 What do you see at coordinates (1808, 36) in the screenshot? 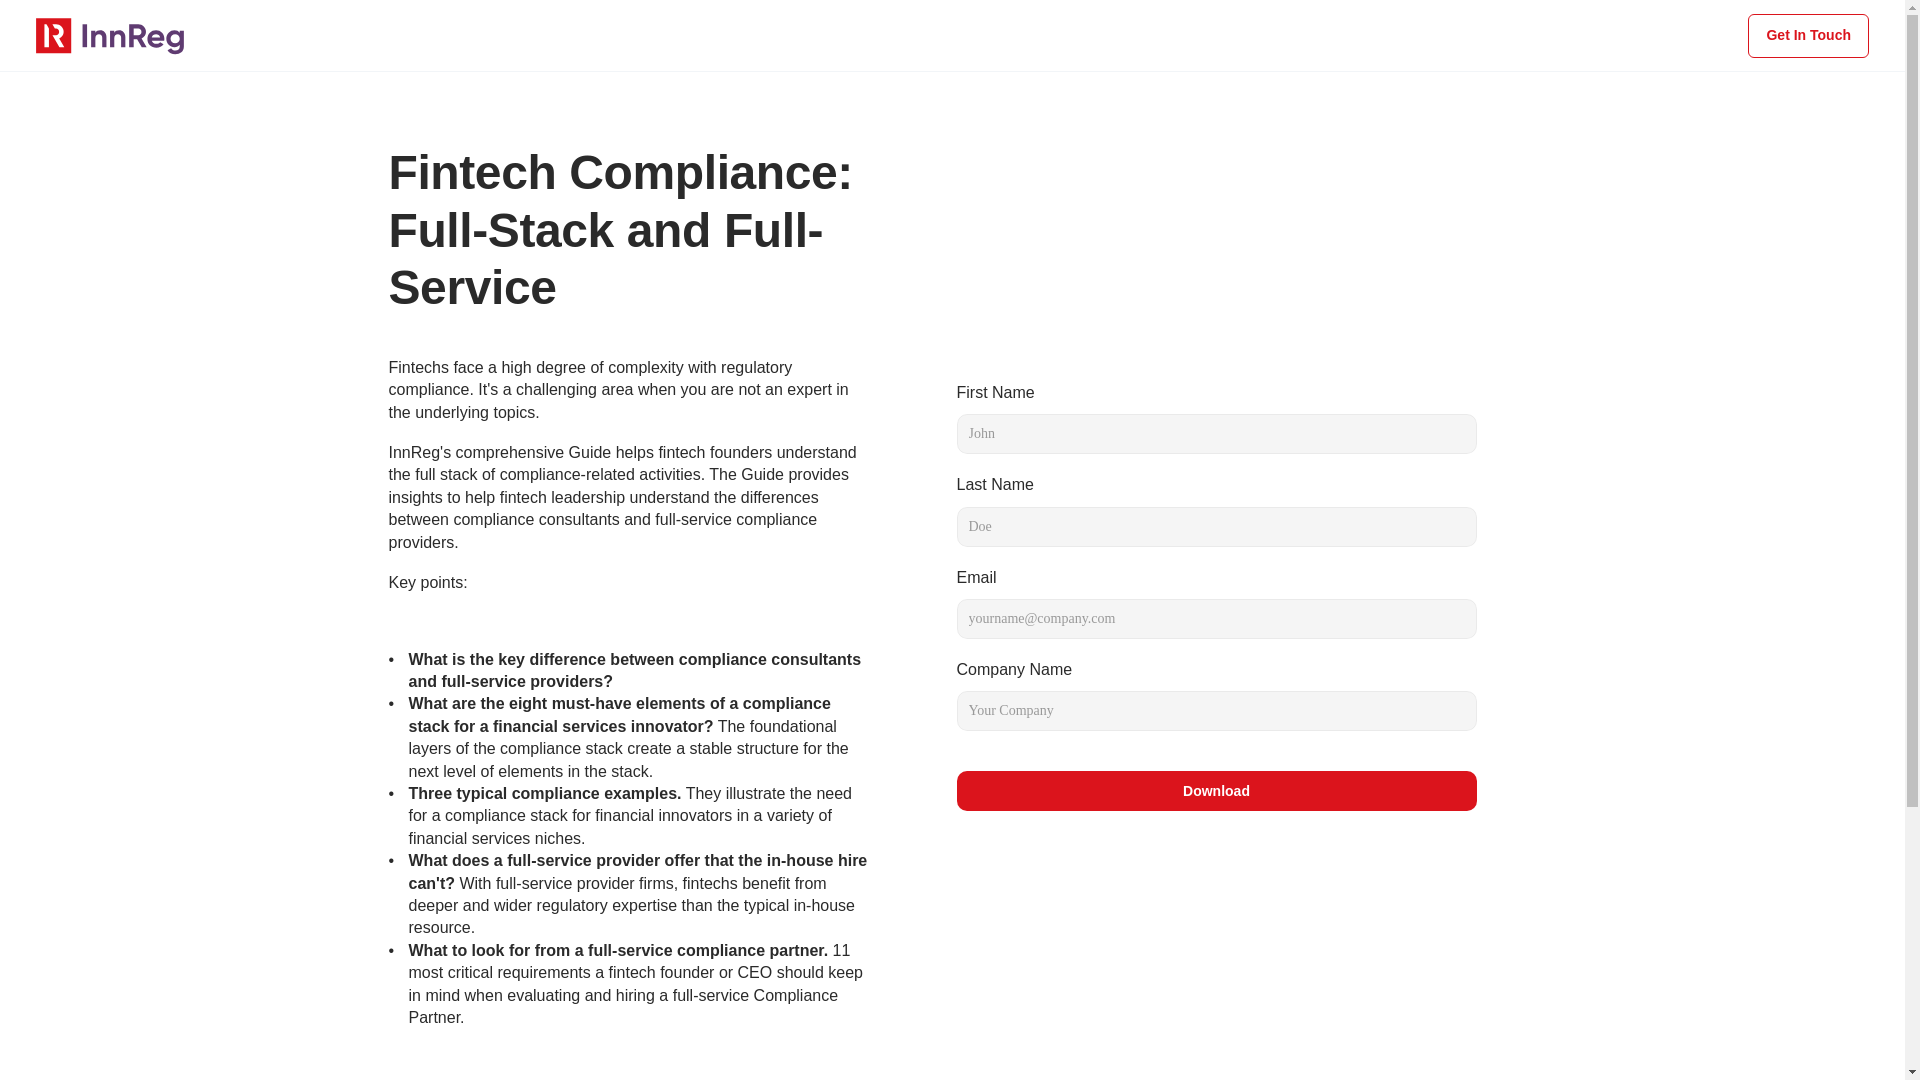
I see `Get In Touch` at bounding box center [1808, 36].